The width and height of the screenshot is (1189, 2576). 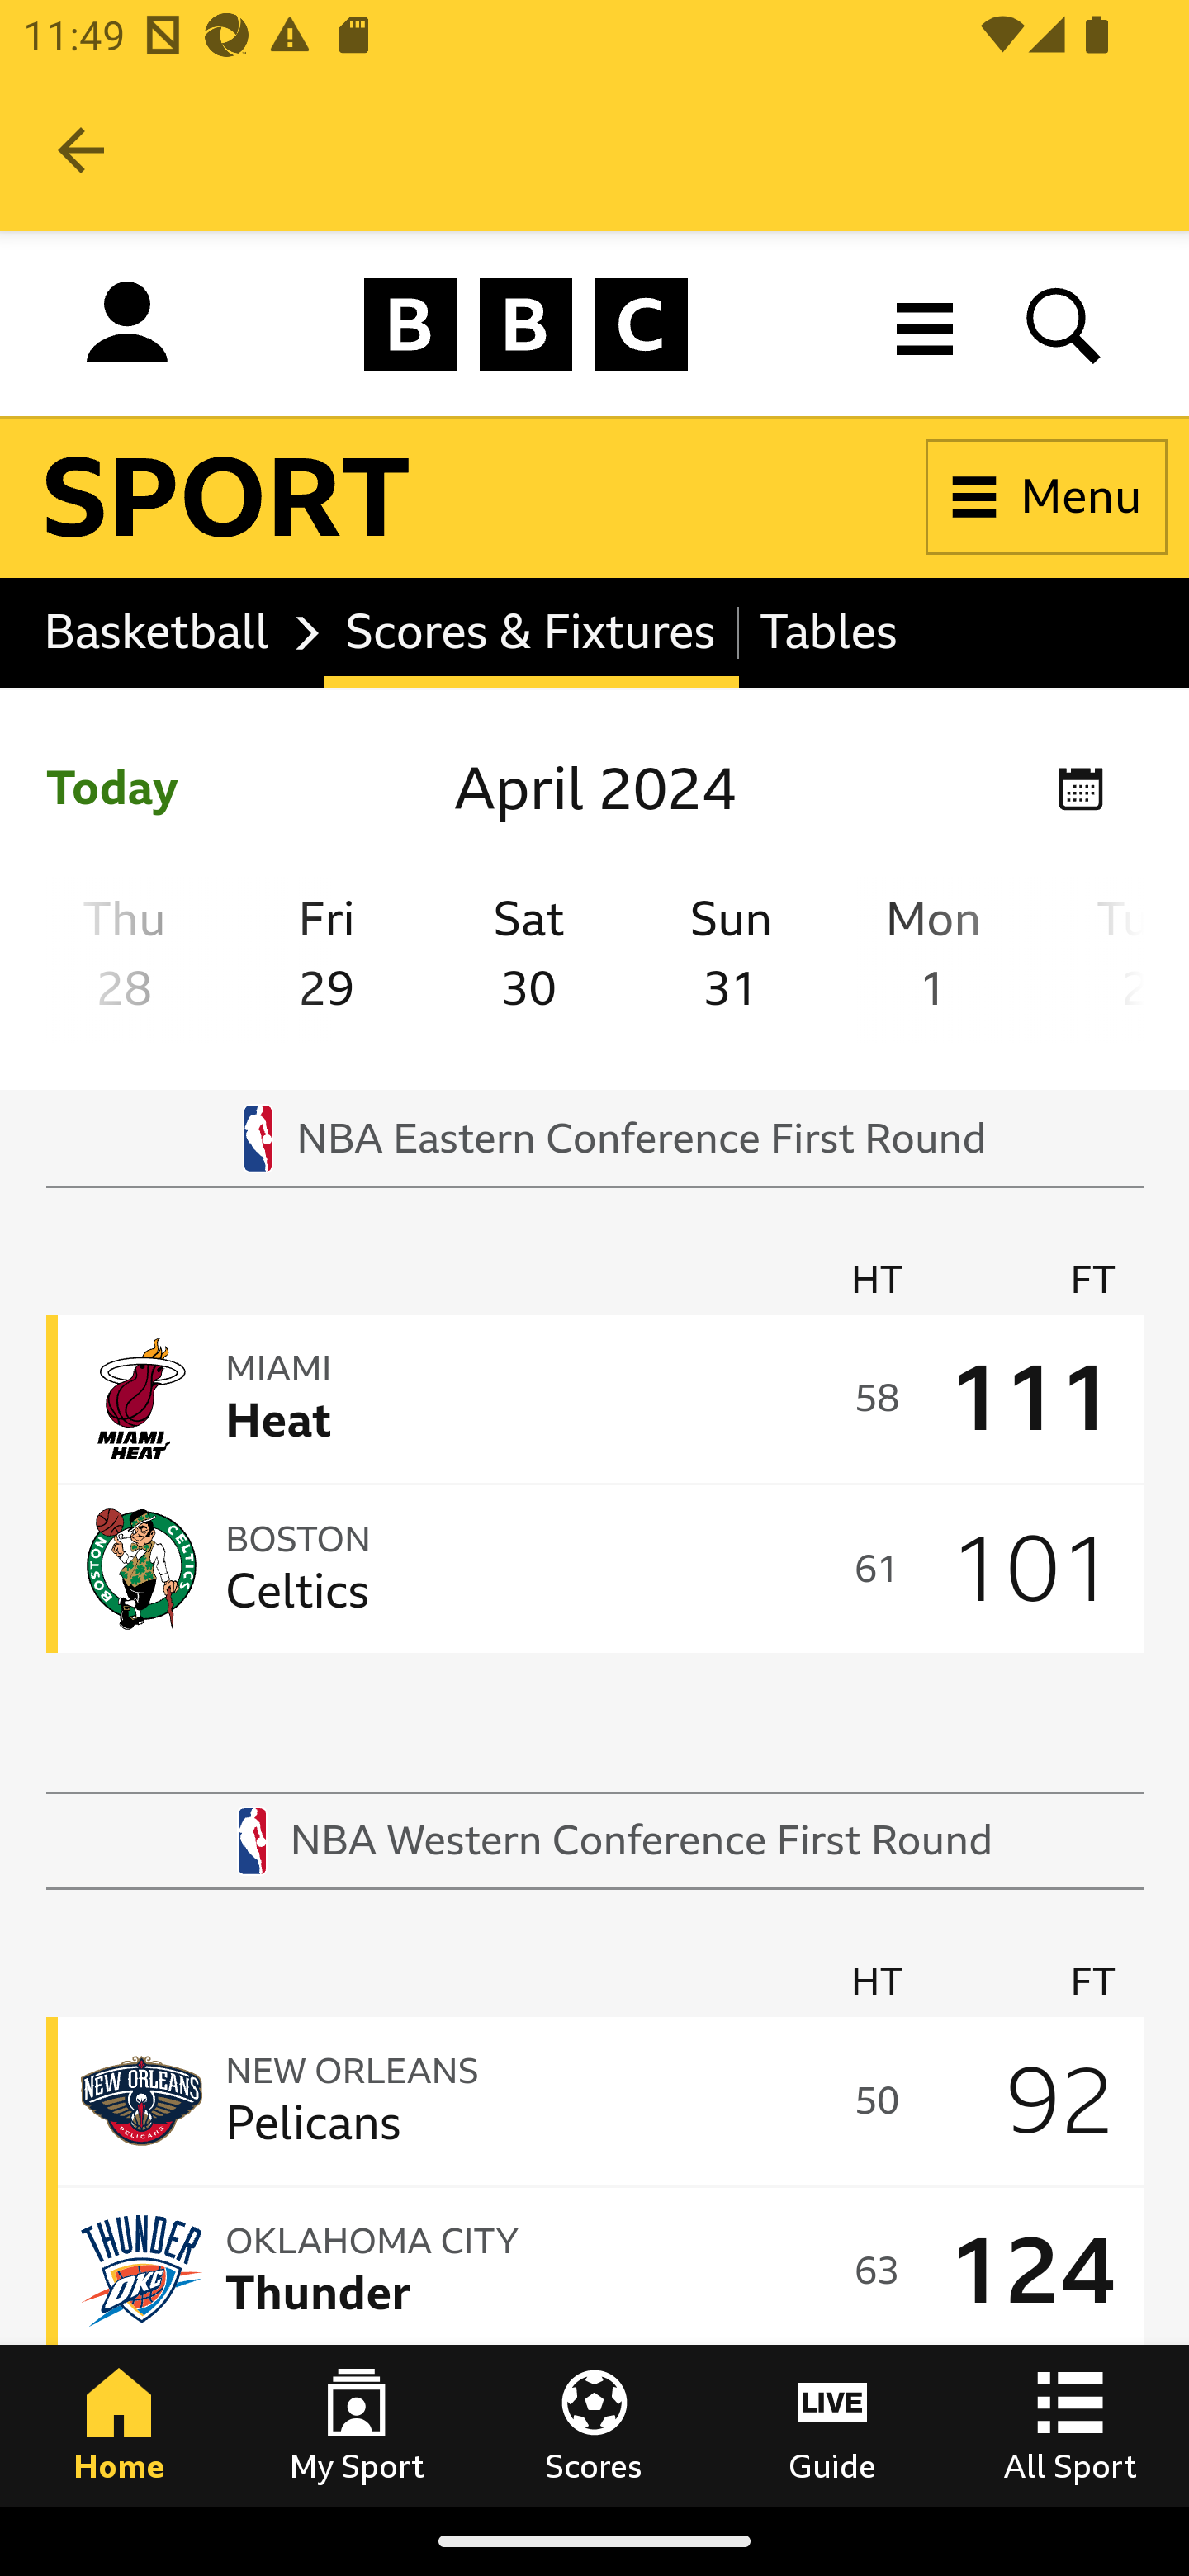 What do you see at coordinates (1064, 324) in the screenshot?
I see `Search BBC` at bounding box center [1064, 324].